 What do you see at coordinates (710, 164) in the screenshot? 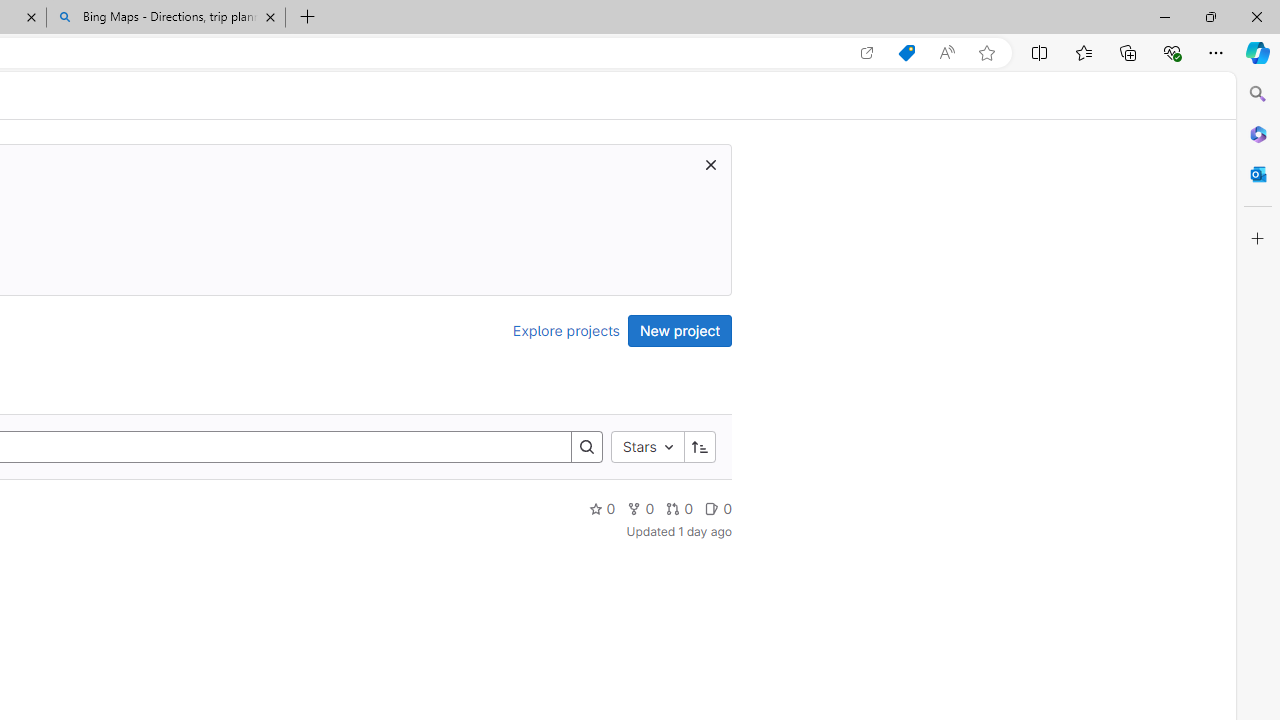
I see `Dismiss trial promotion` at bounding box center [710, 164].